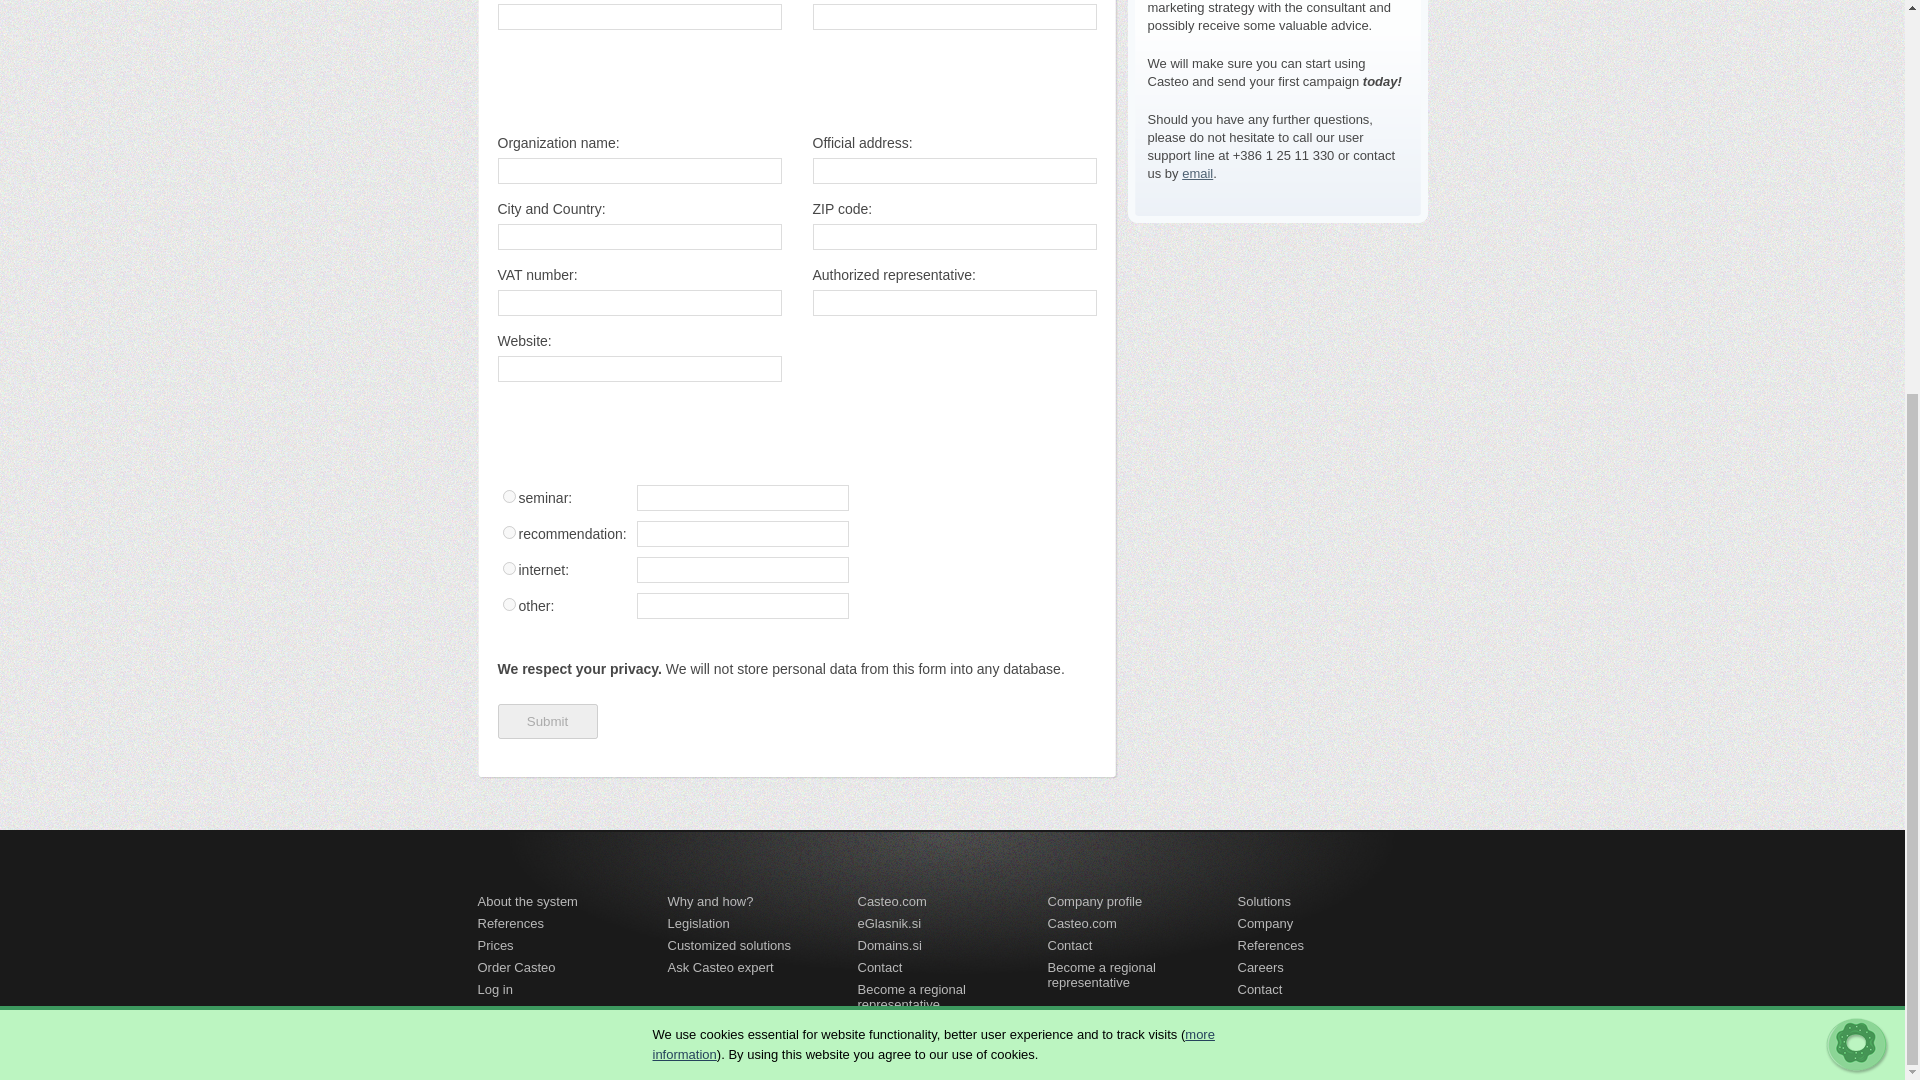  Describe the element at coordinates (495, 992) in the screenshot. I see `Log in` at that location.